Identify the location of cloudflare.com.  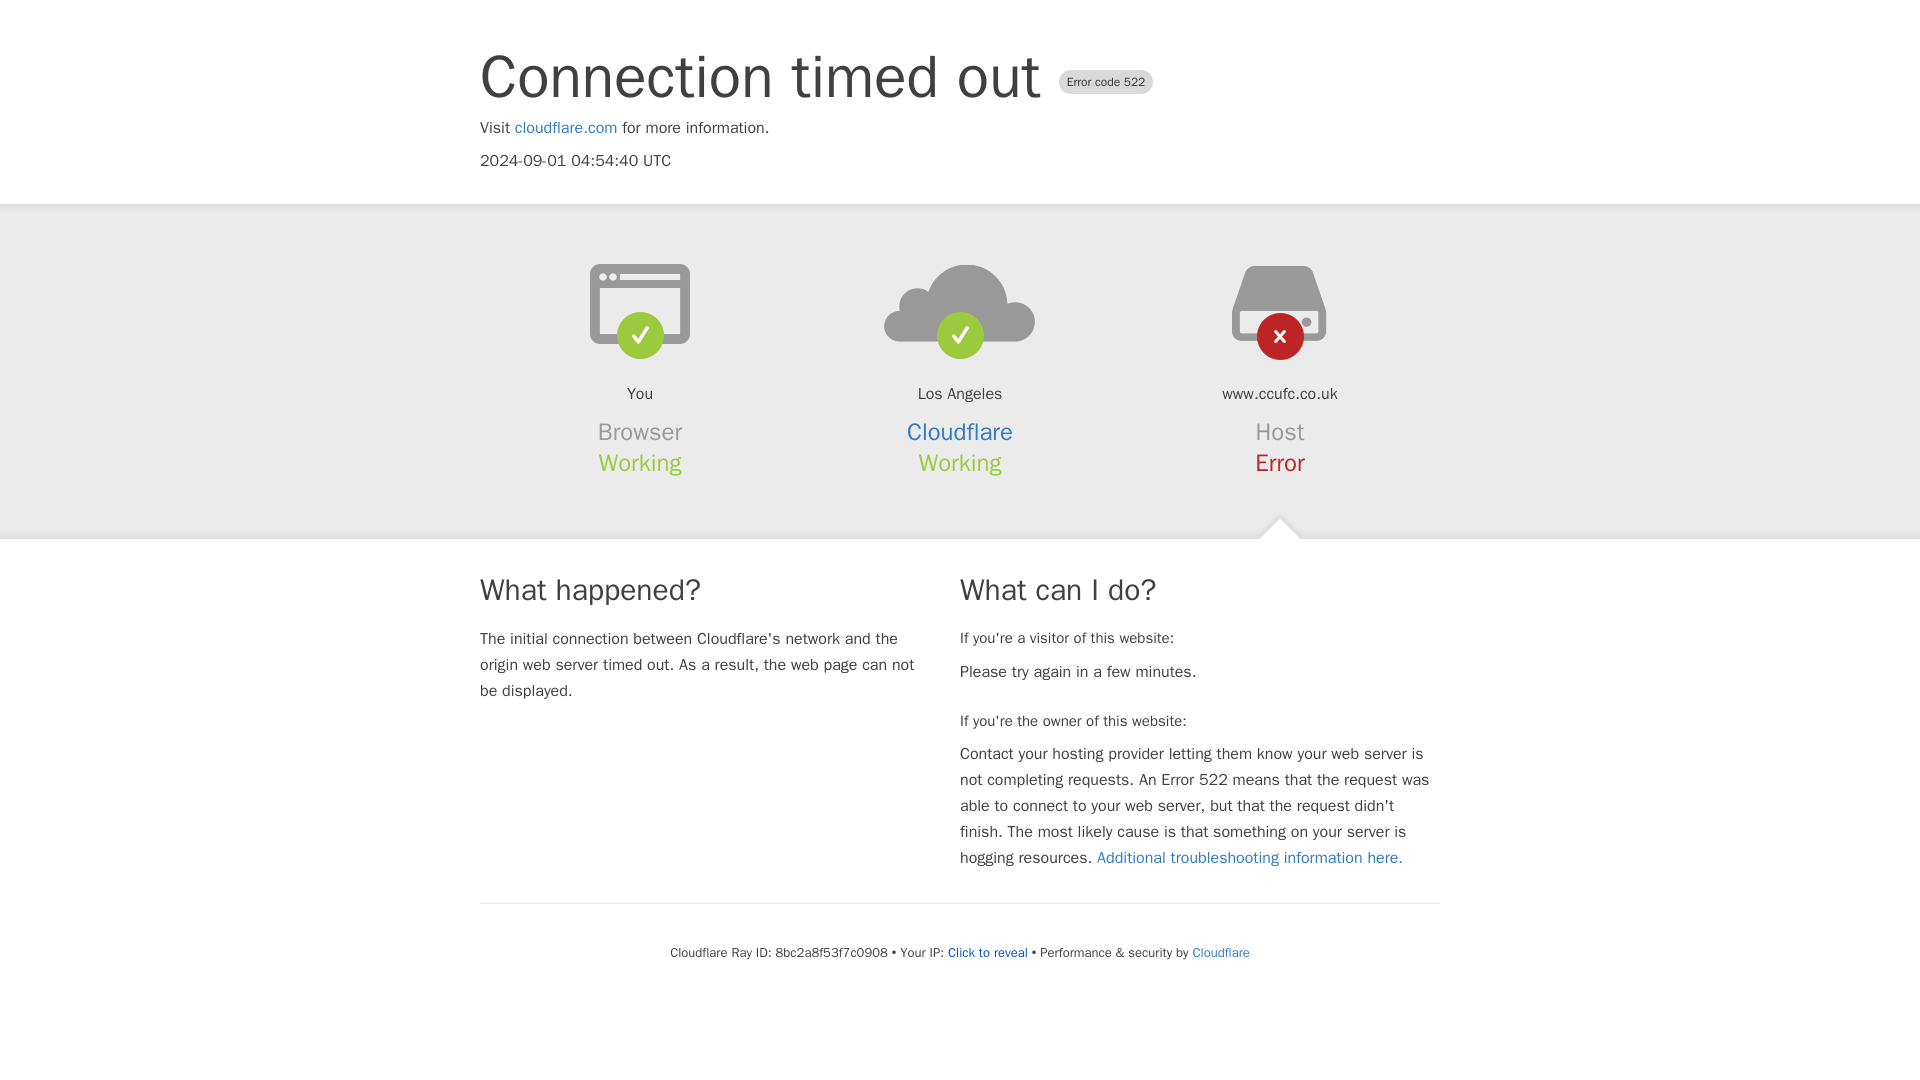
(566, 128).